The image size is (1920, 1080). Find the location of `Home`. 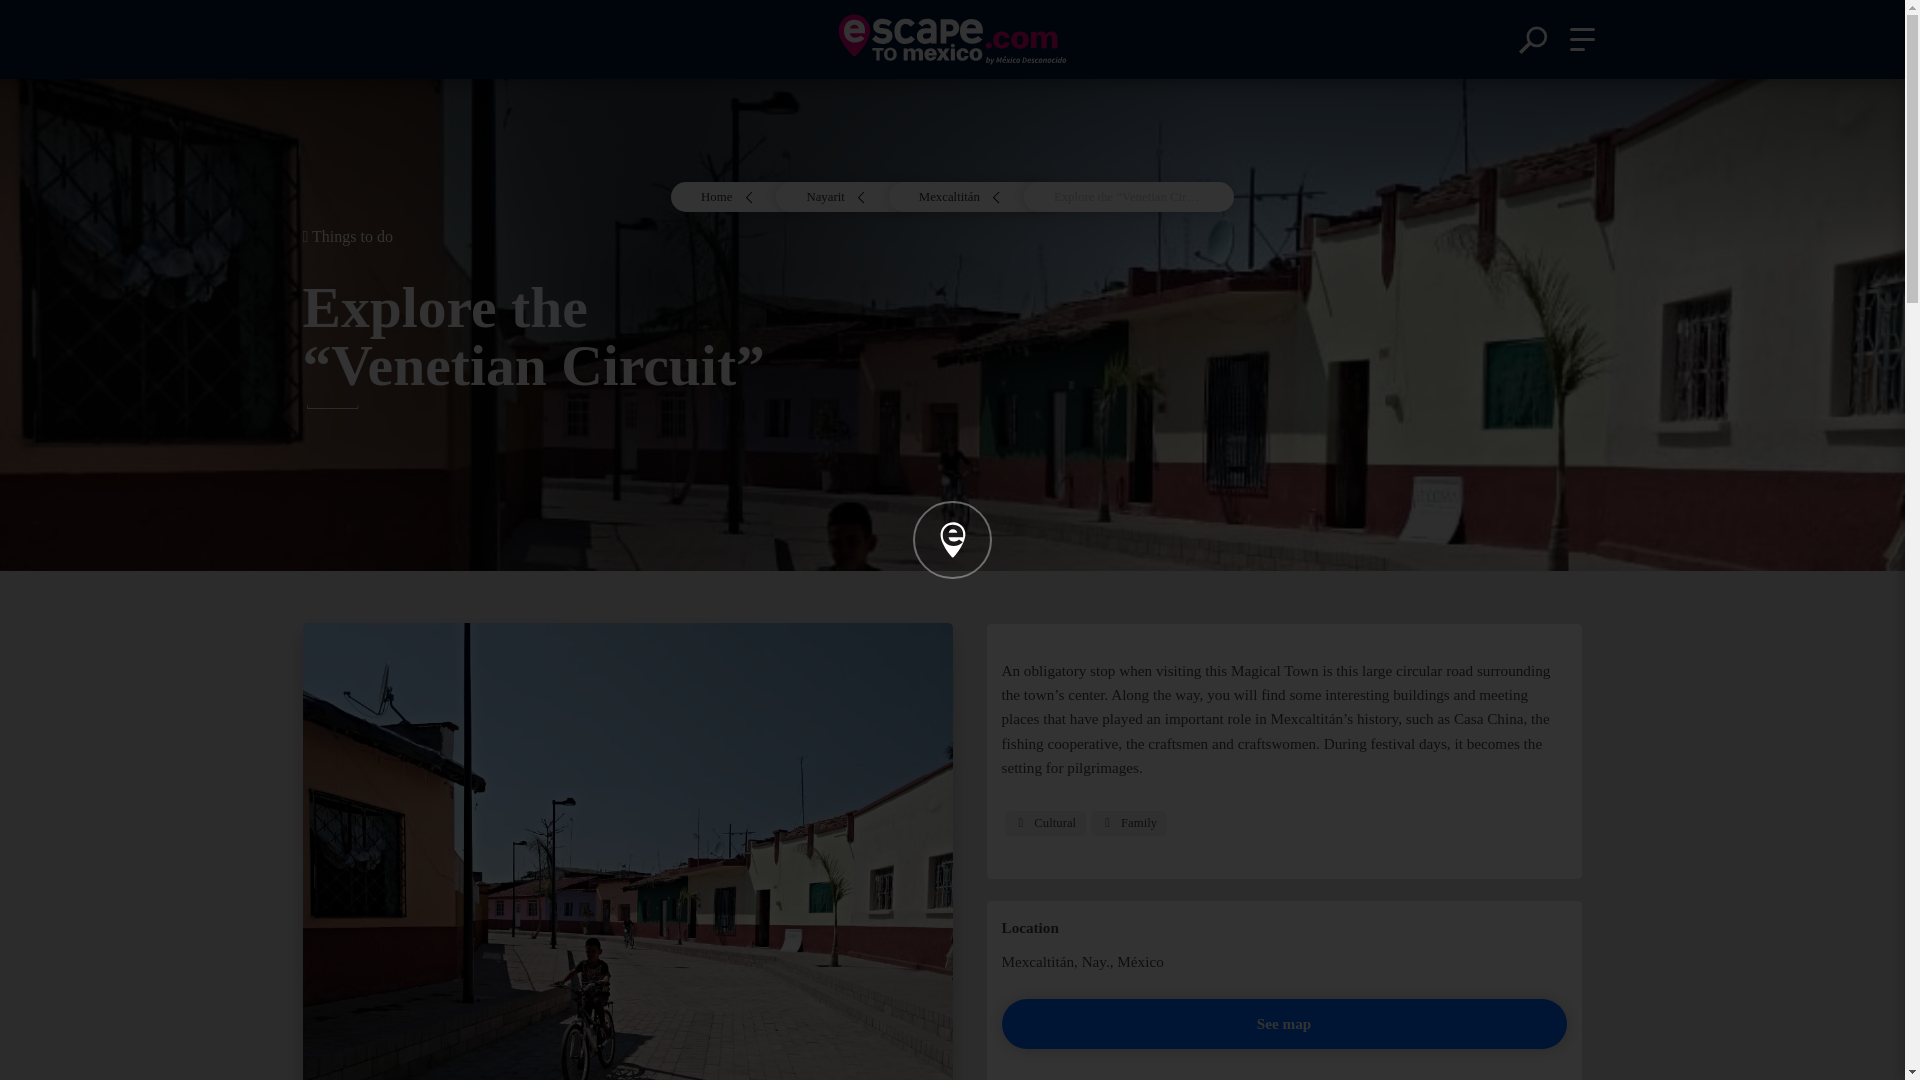

Home is located at coordinates (738, 196).